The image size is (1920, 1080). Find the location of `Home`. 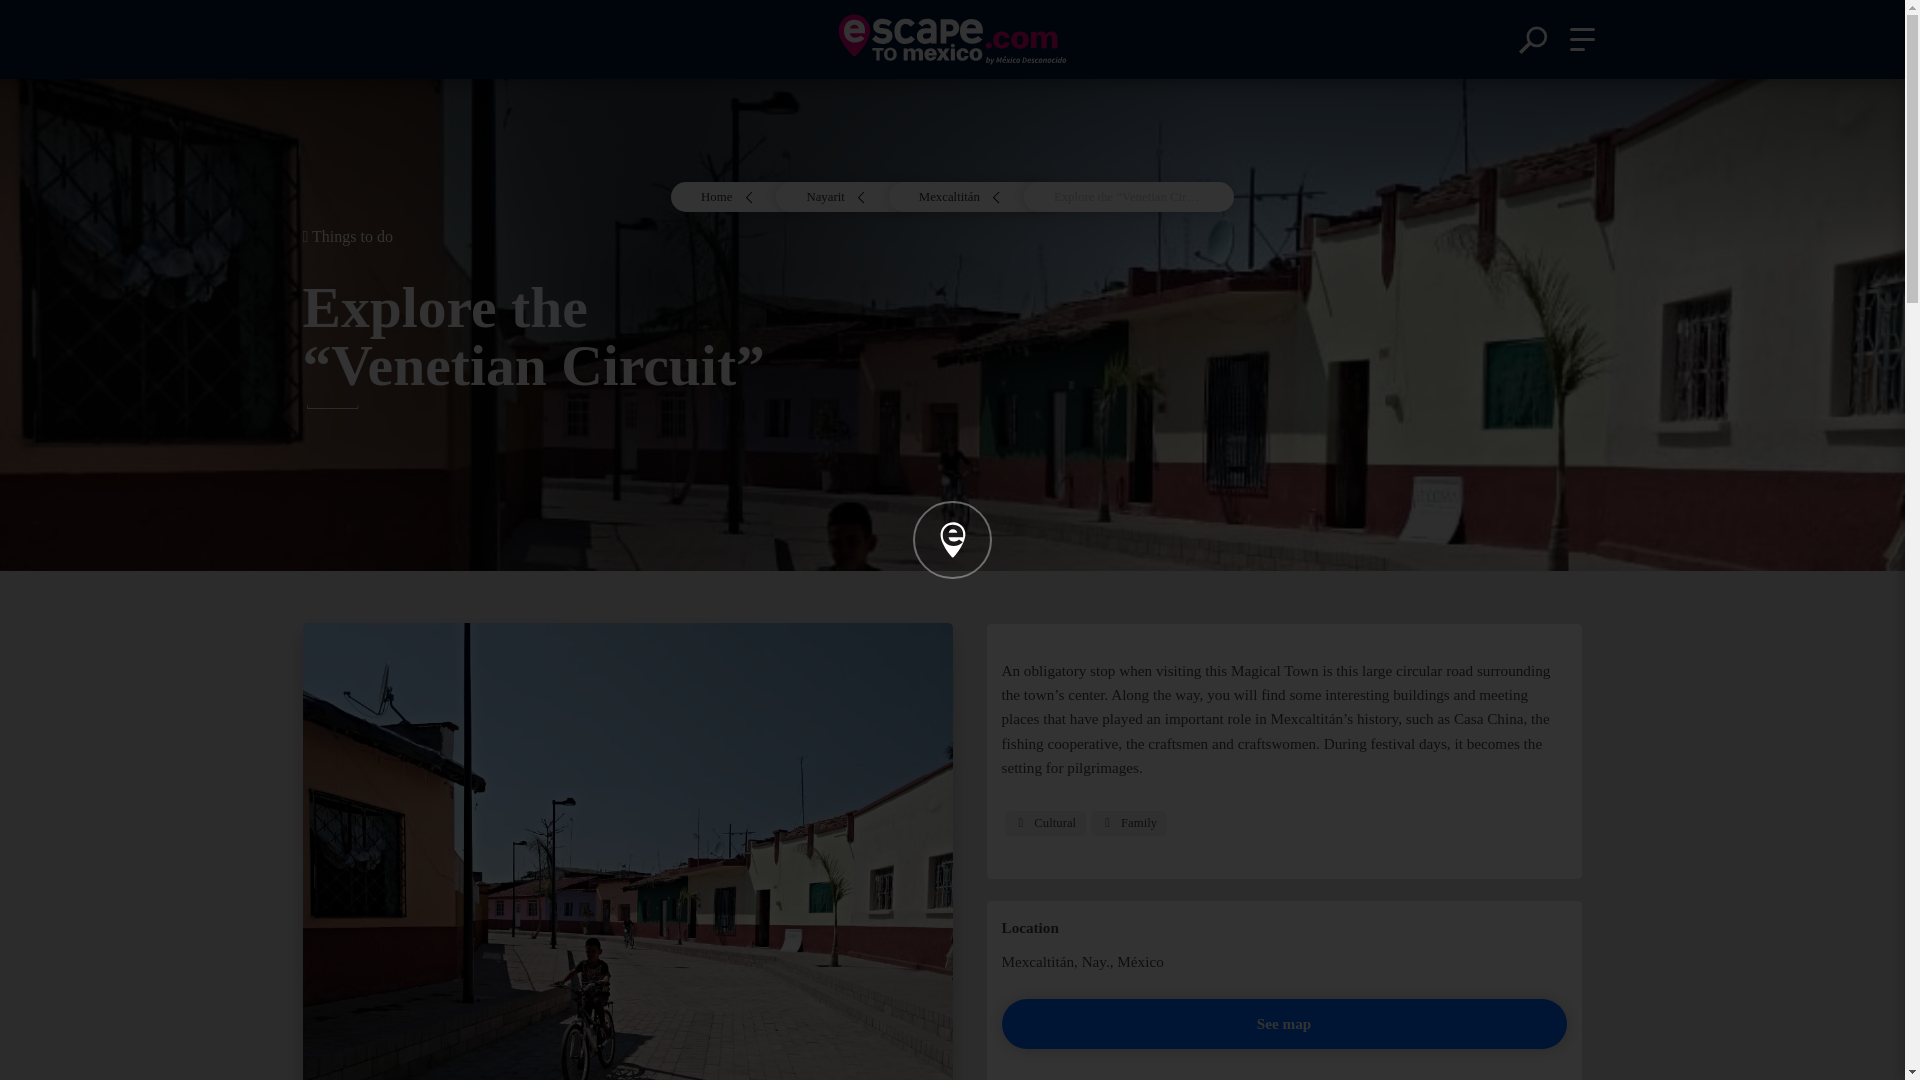

Home is located at coordinates (738, 196).